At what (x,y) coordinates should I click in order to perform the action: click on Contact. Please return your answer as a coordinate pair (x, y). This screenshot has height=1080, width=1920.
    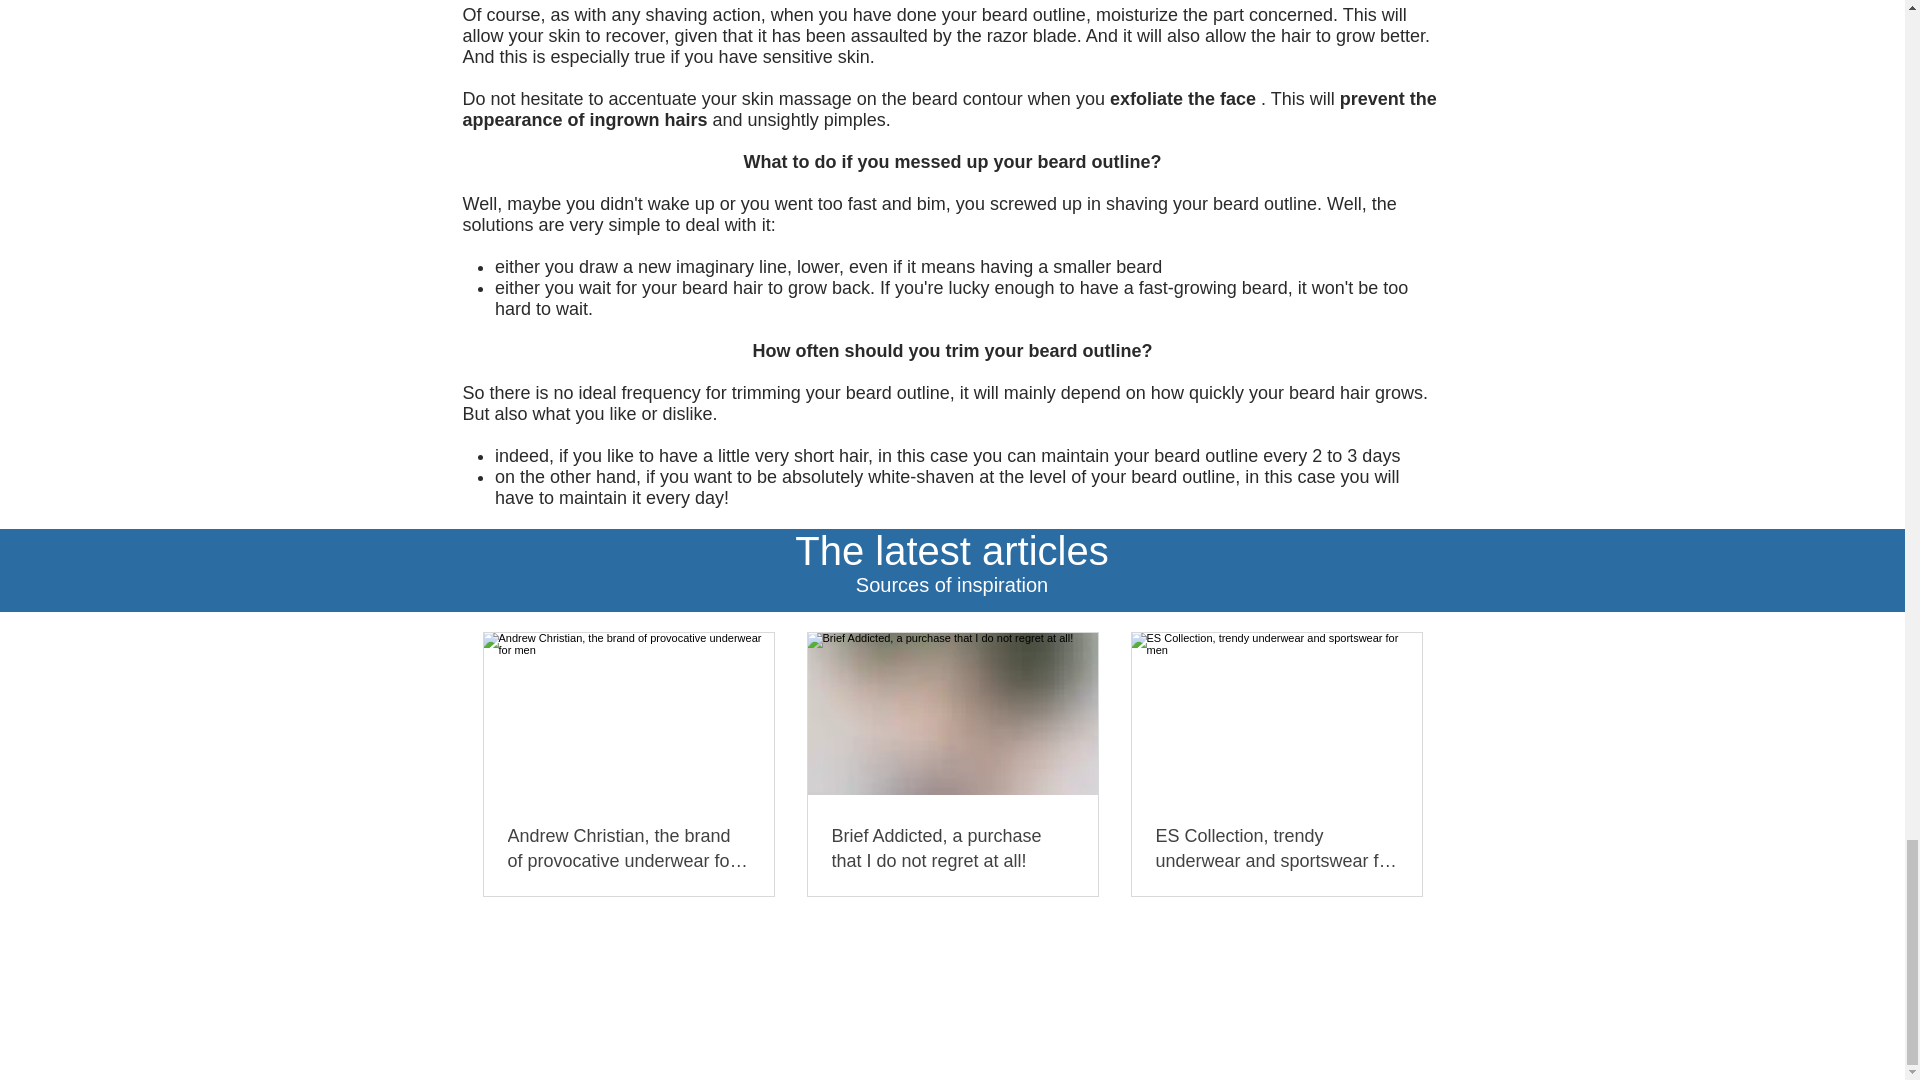
    Looking at the image, I should click on (833, 951).